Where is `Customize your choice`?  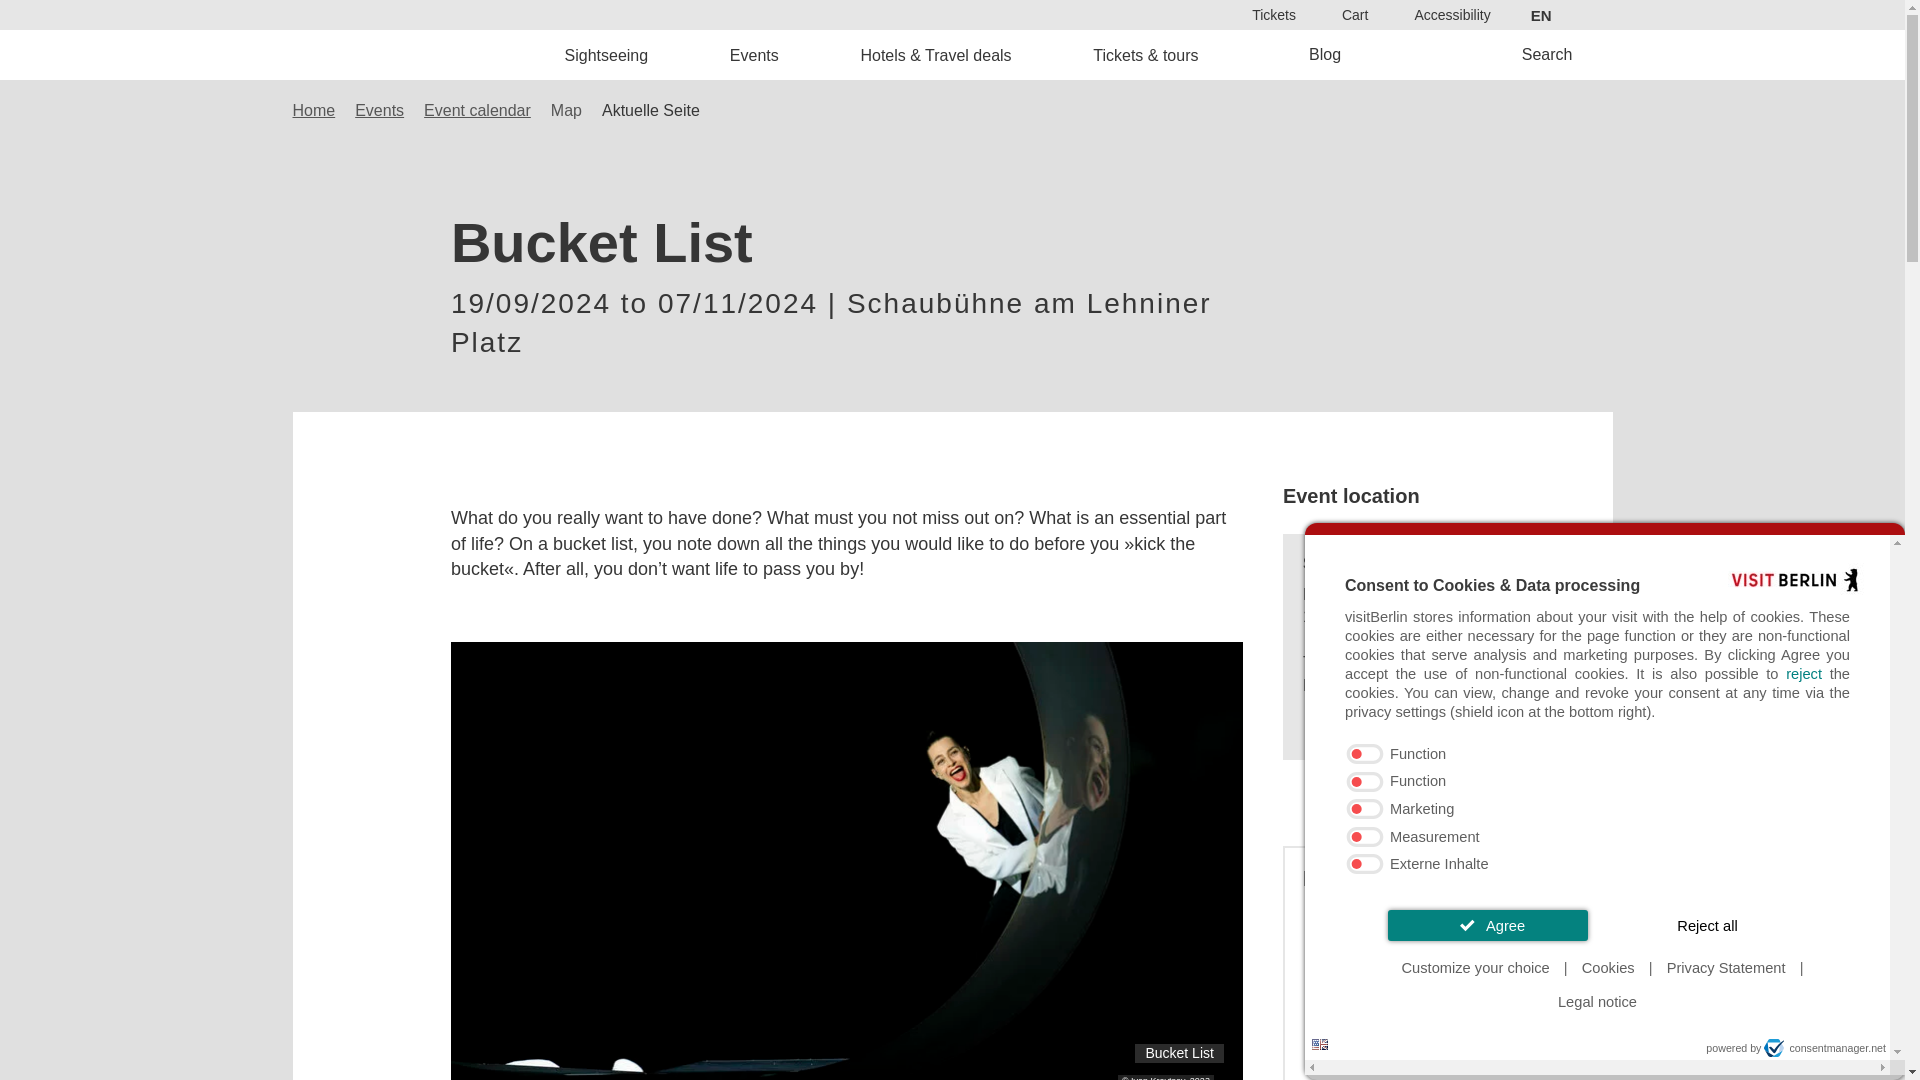 Customize your choice is located at coordinates (1476, 968).